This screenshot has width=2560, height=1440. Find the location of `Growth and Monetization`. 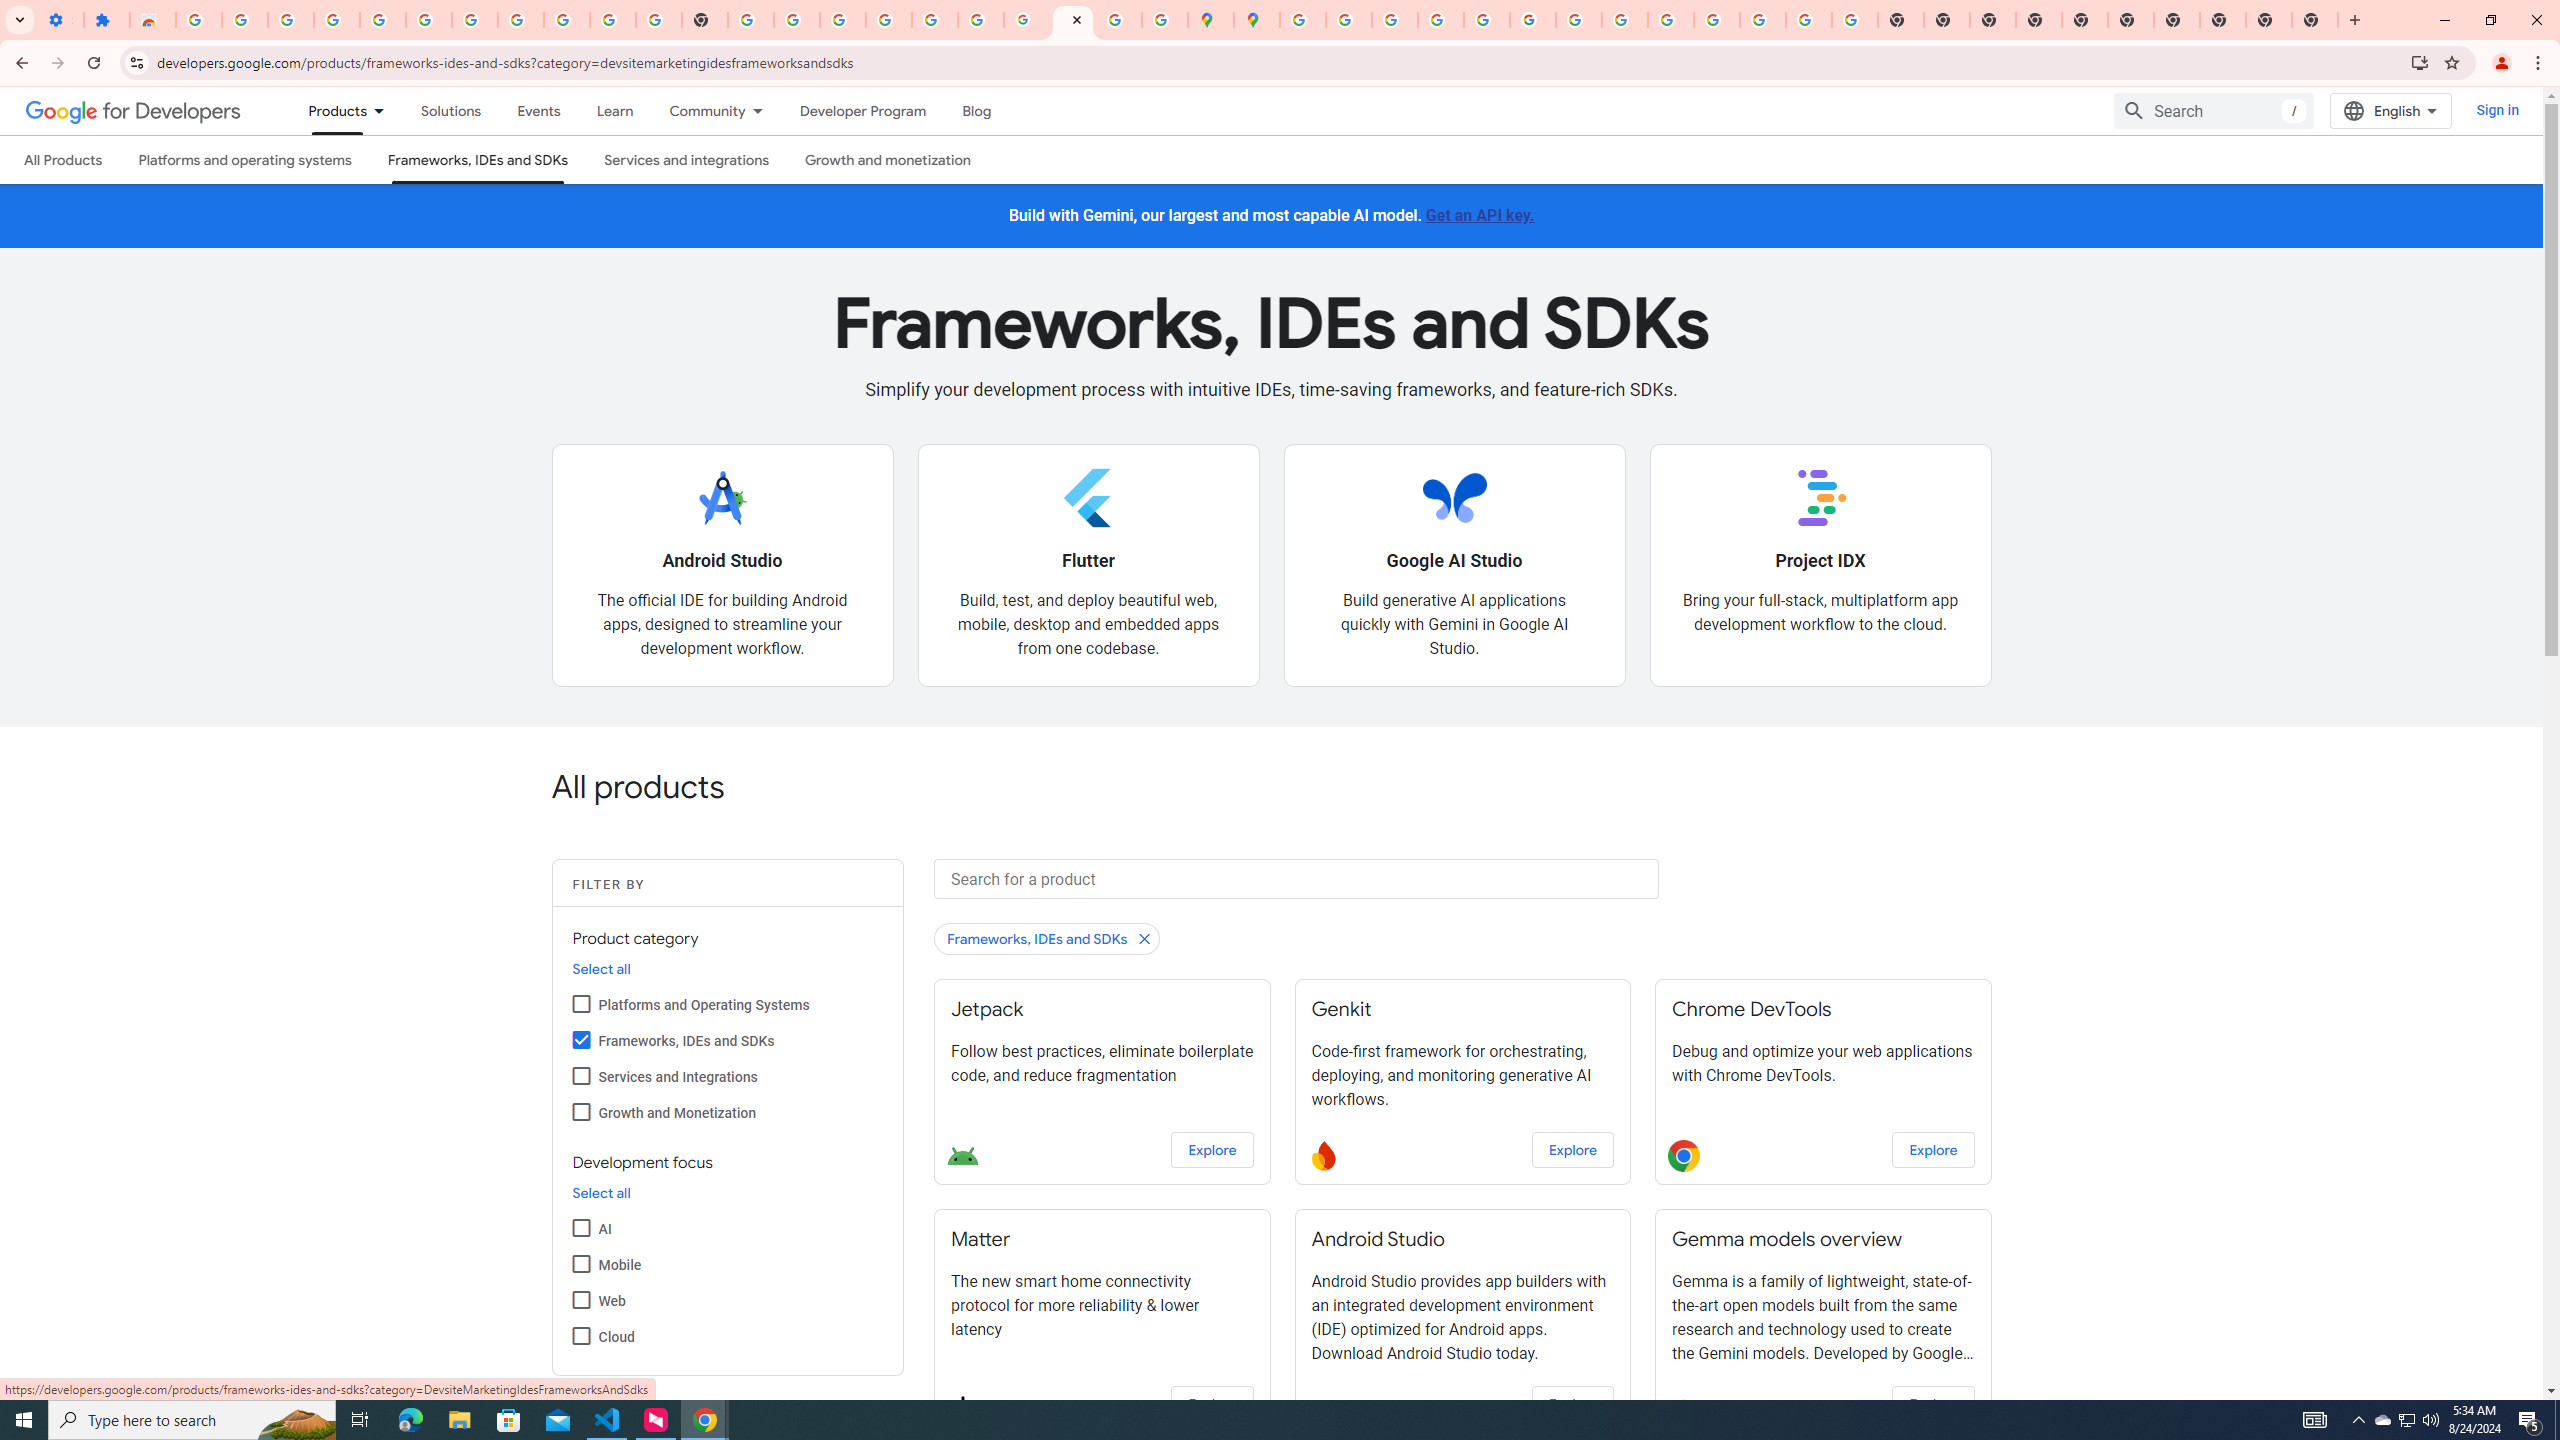

Growth and Monetization is located at coordinates (580, 1110).